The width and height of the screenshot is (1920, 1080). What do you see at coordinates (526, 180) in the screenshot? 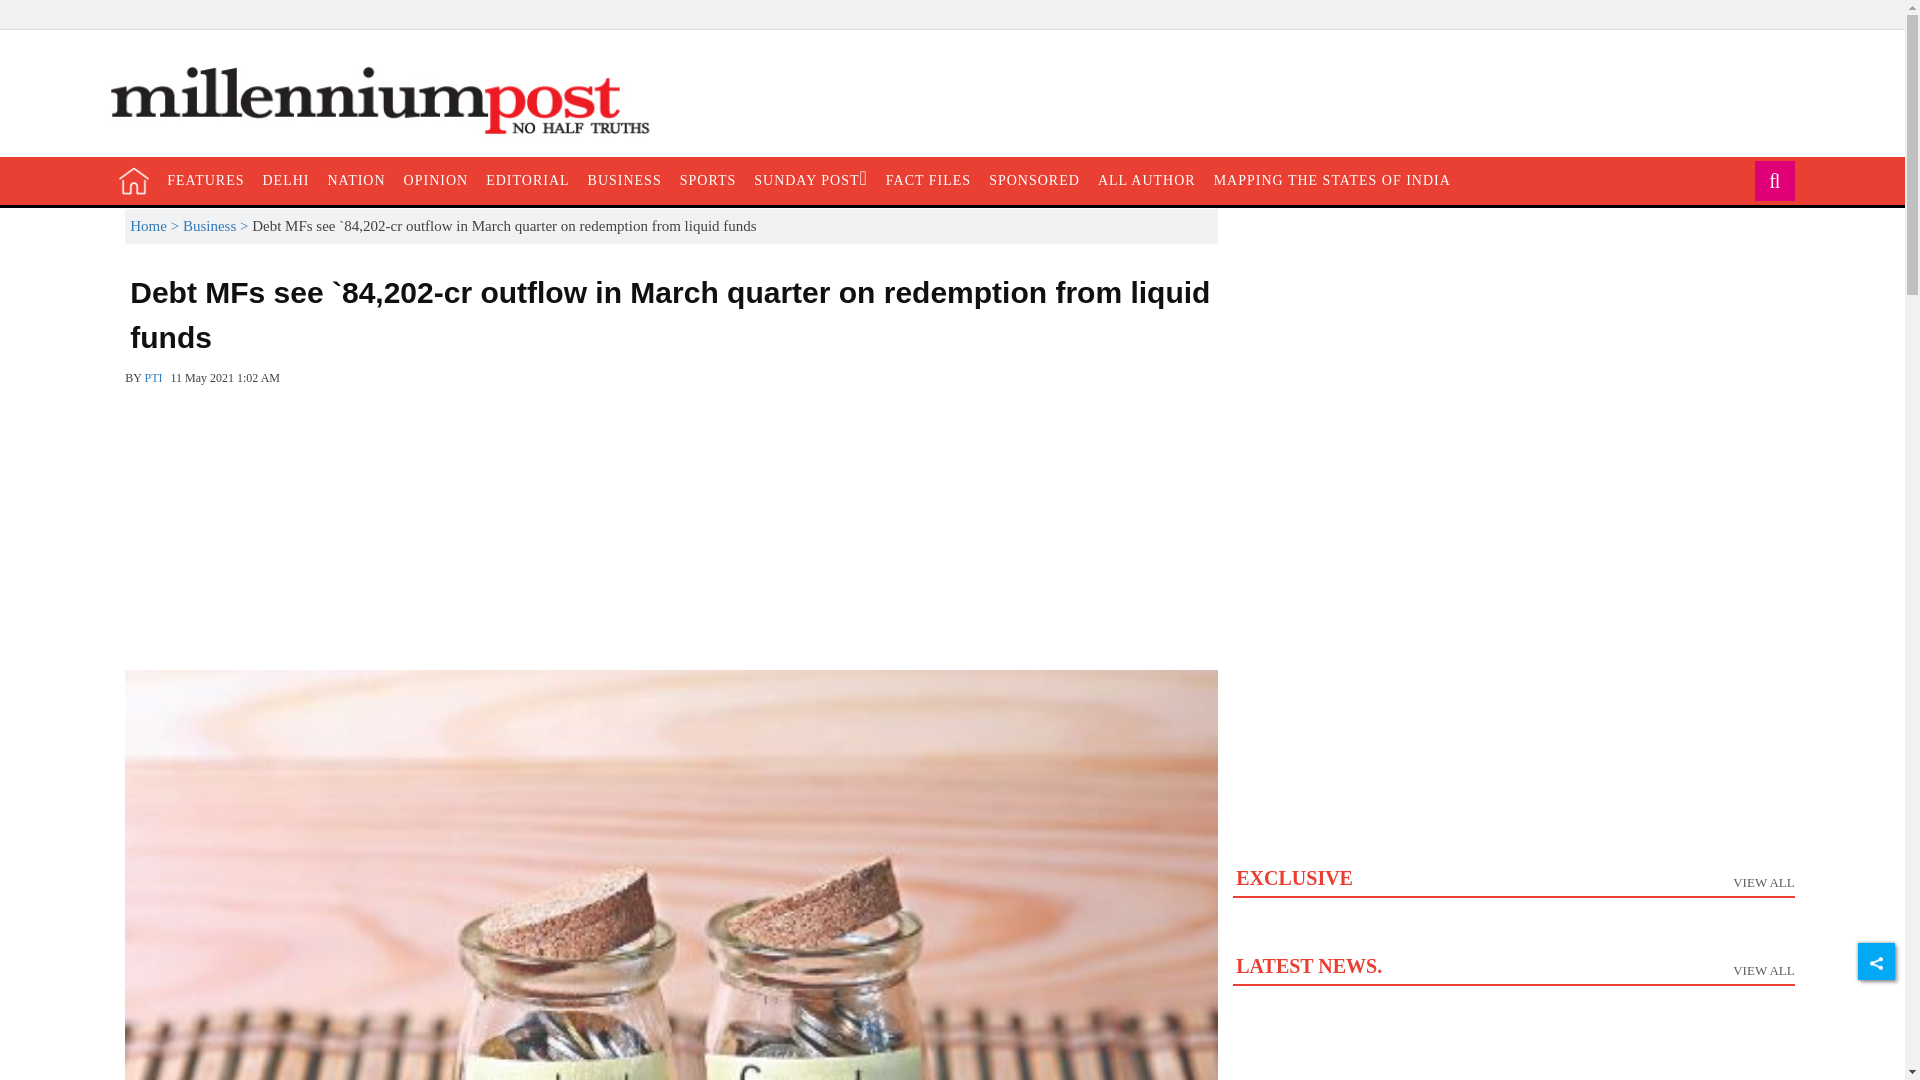
I see `EDITORIAL` at bounding box center [526, 180].